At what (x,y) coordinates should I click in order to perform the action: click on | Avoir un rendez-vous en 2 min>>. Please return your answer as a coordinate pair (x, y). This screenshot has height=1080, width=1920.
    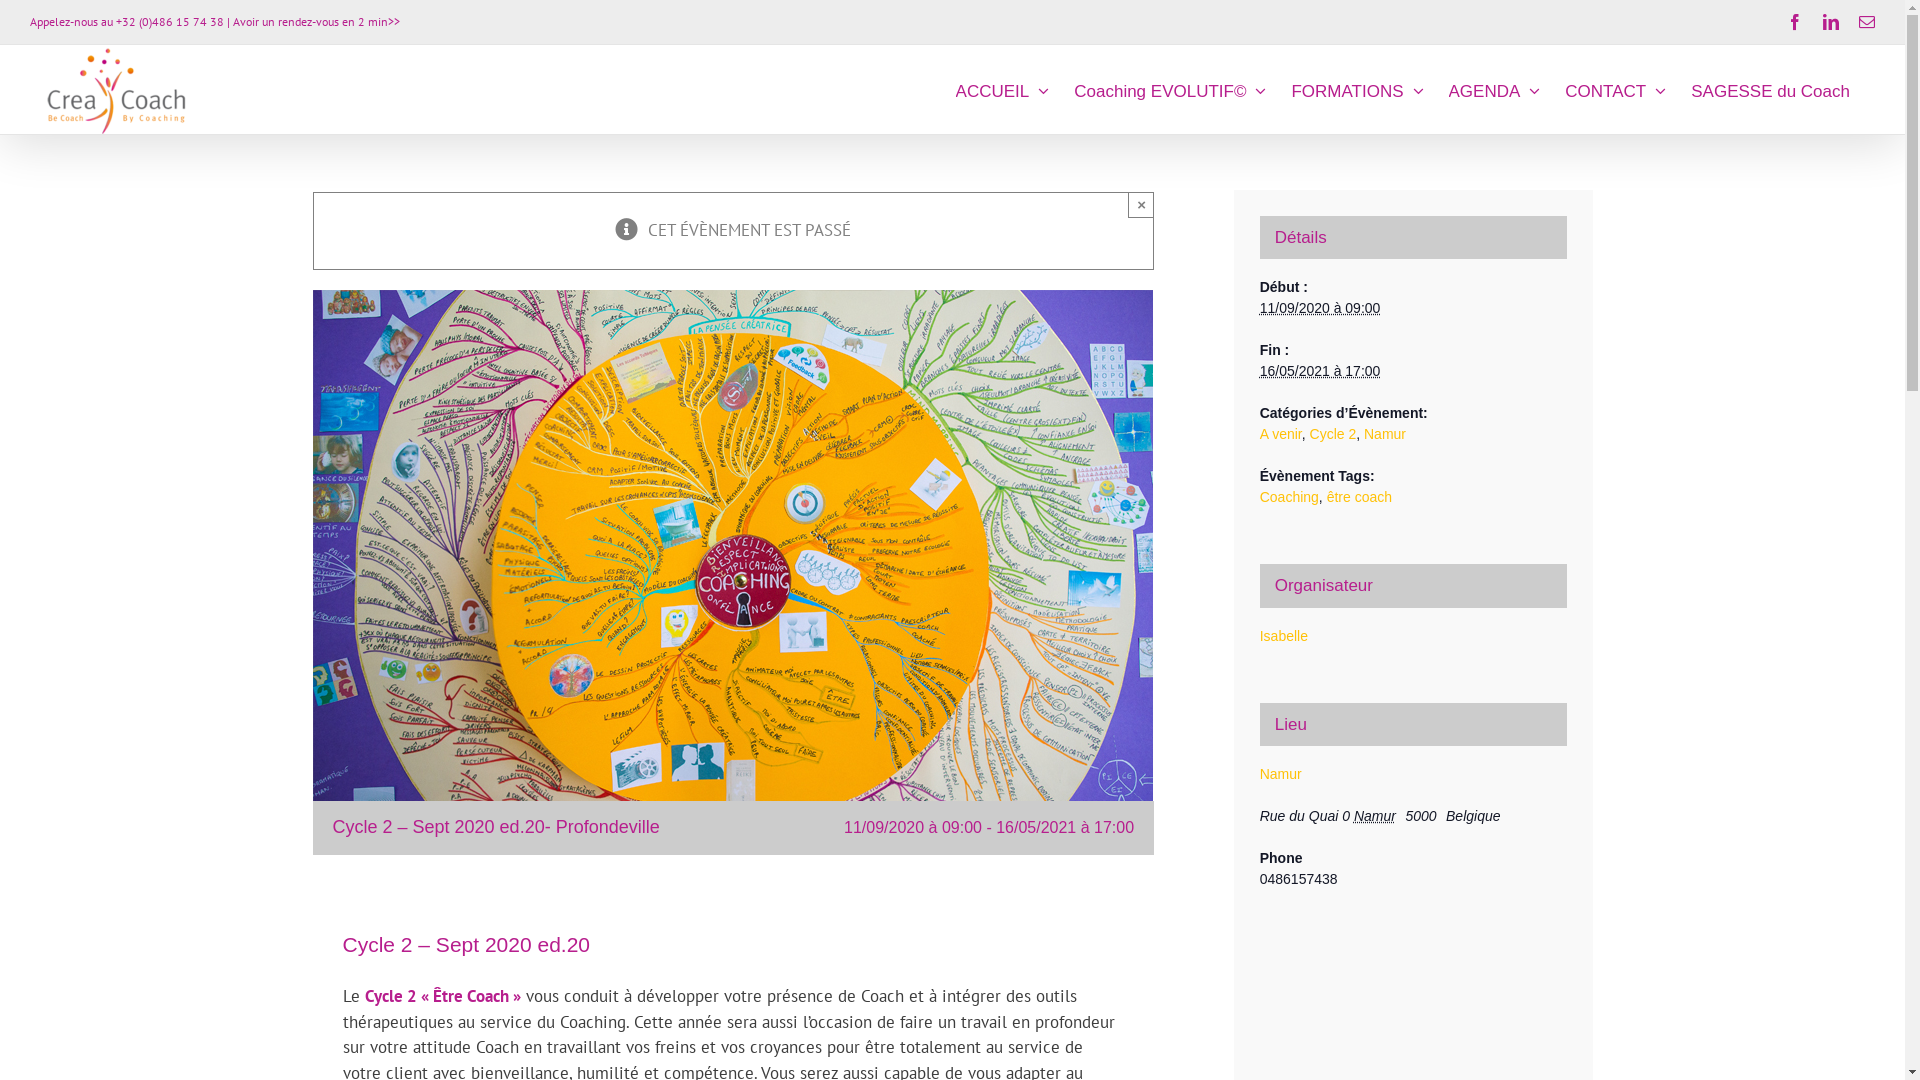
    Looking at the image, I should click on (314, 22).